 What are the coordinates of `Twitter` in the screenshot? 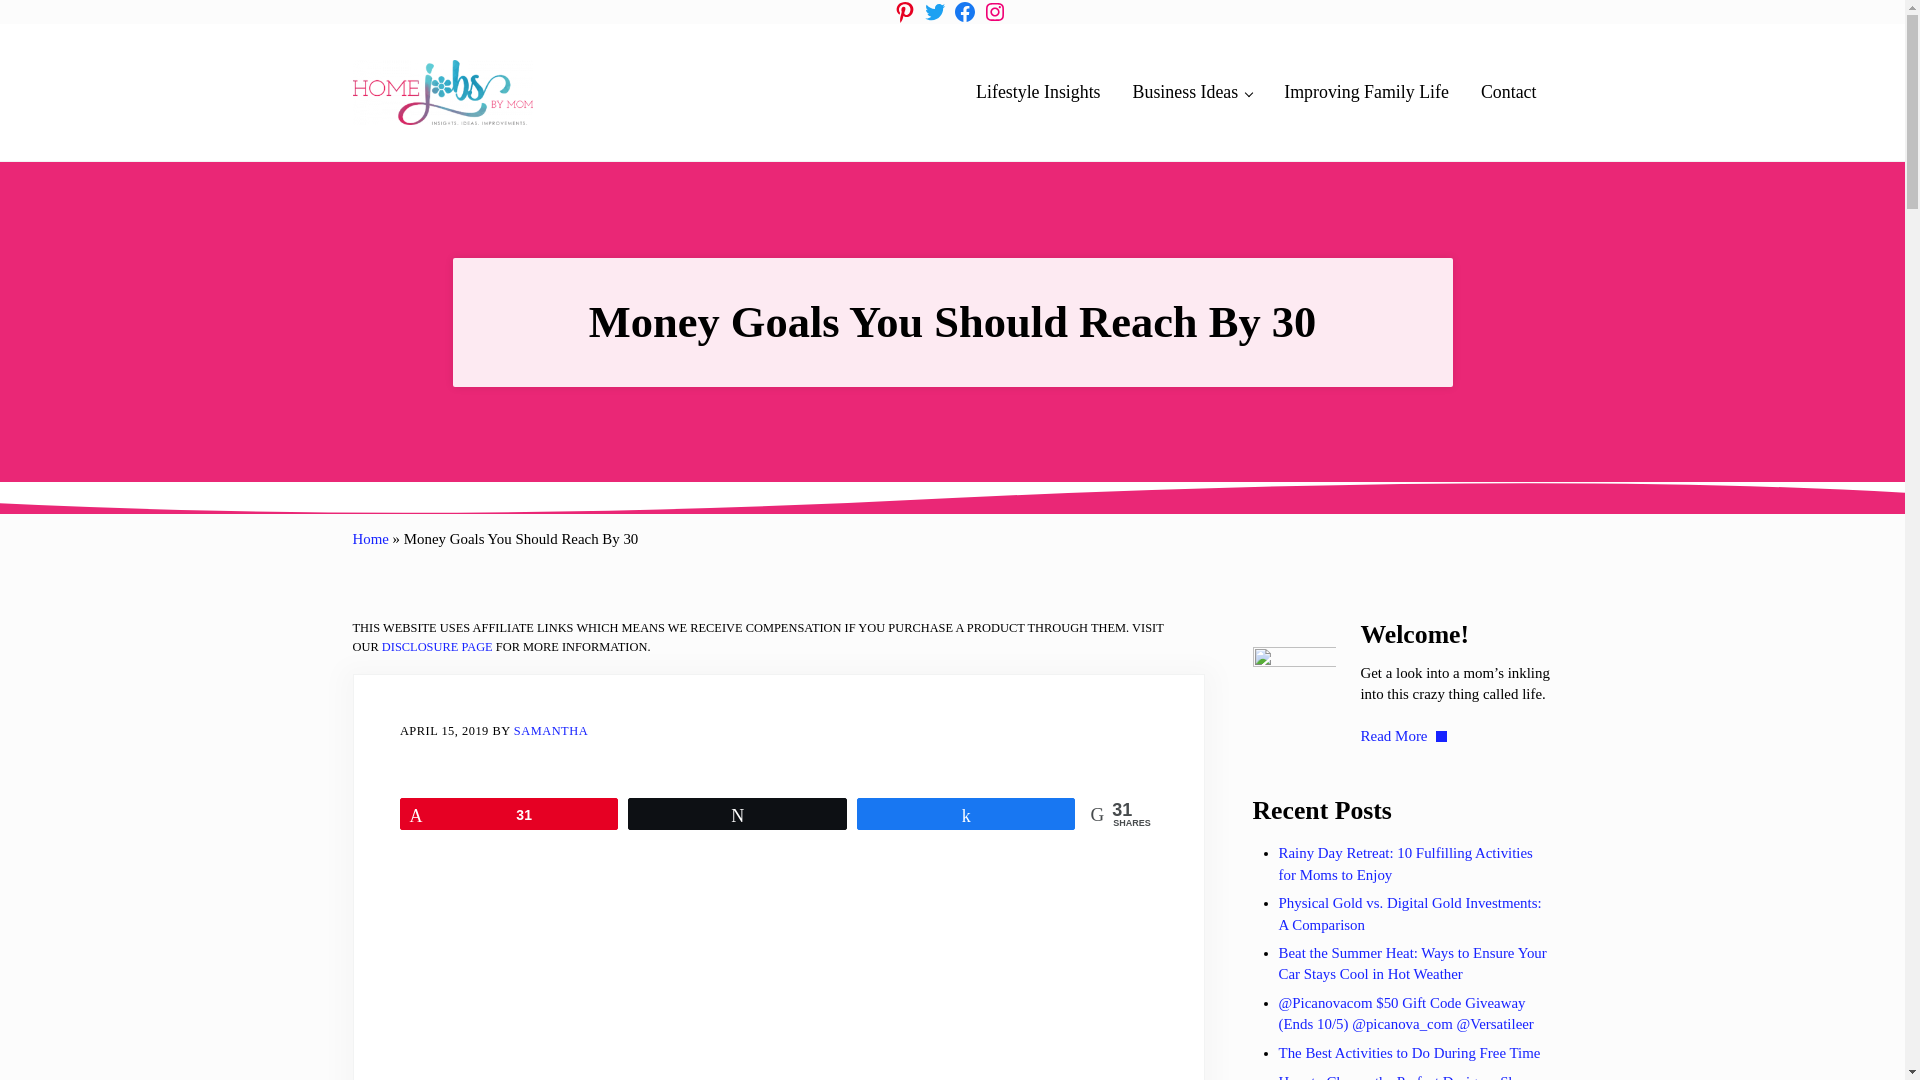 It's located at (934, 12).